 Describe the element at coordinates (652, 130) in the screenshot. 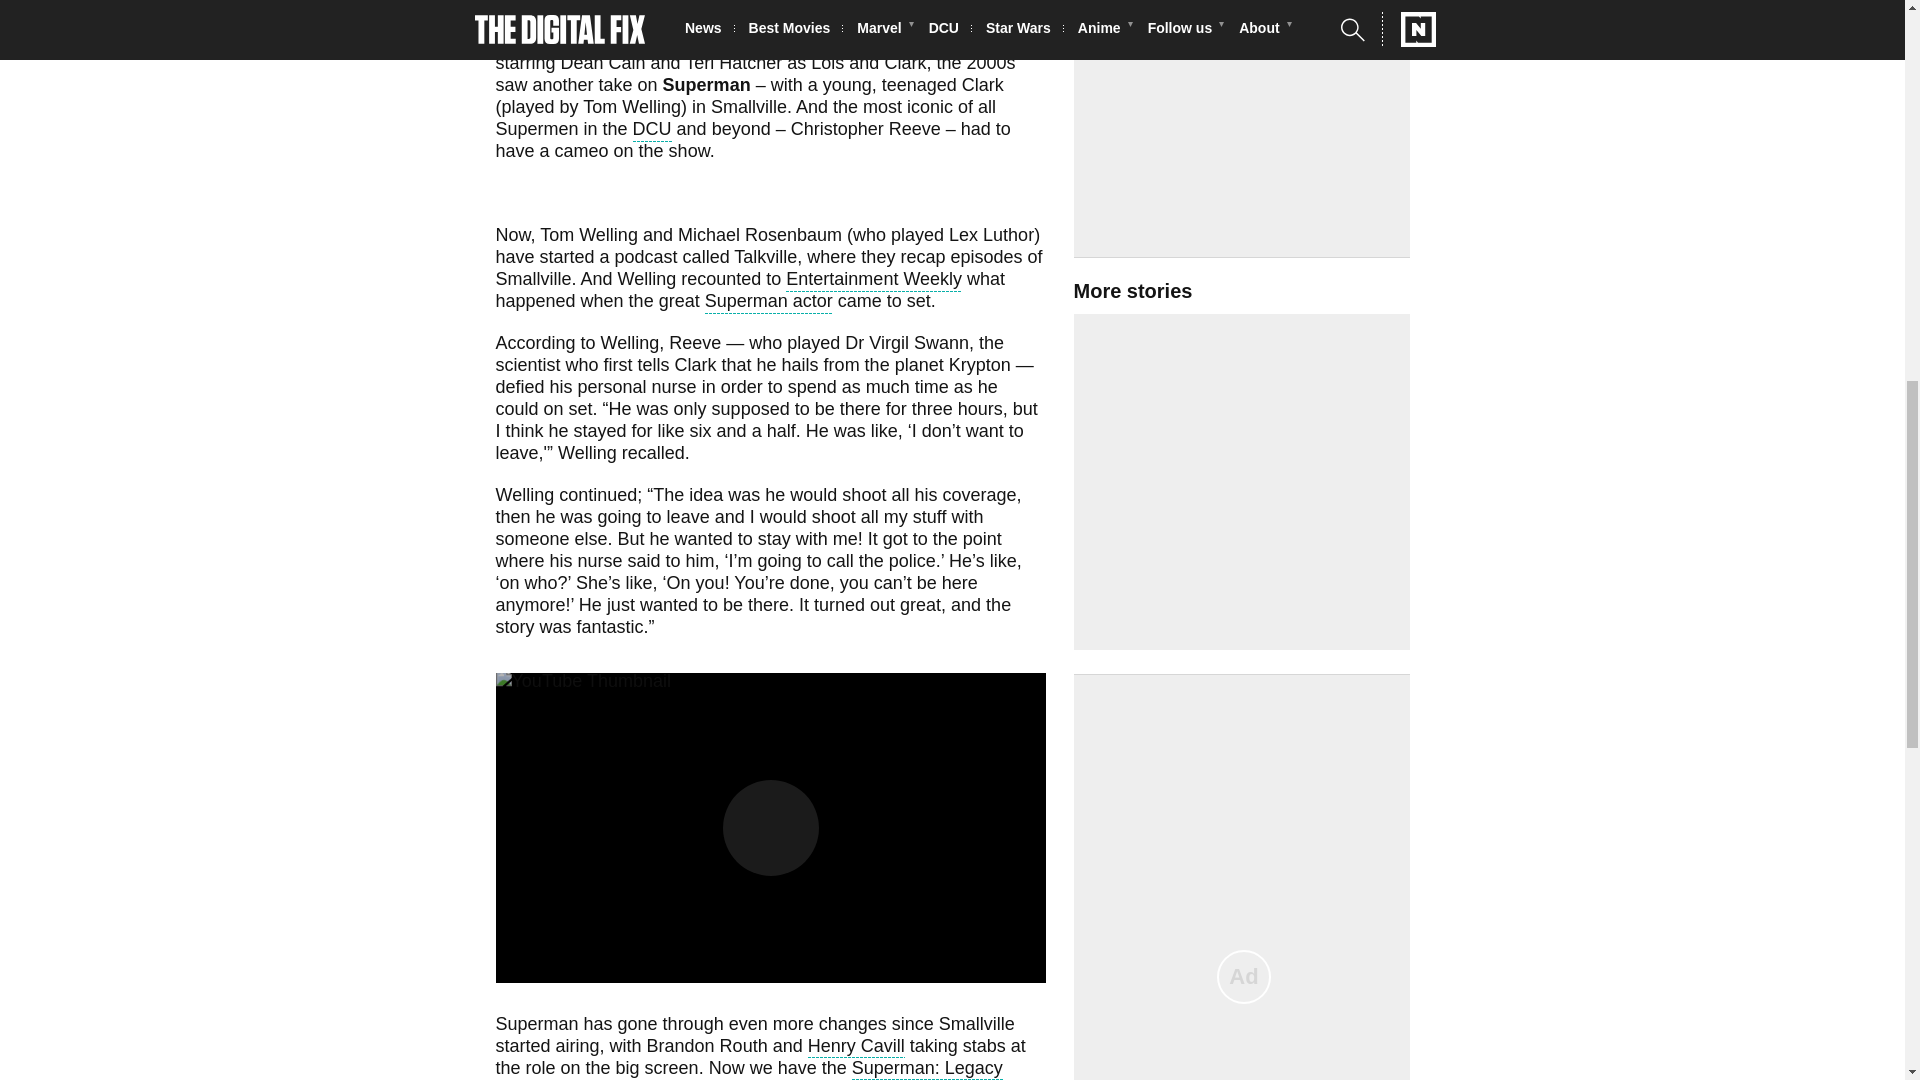

I see `DCU` at that location.